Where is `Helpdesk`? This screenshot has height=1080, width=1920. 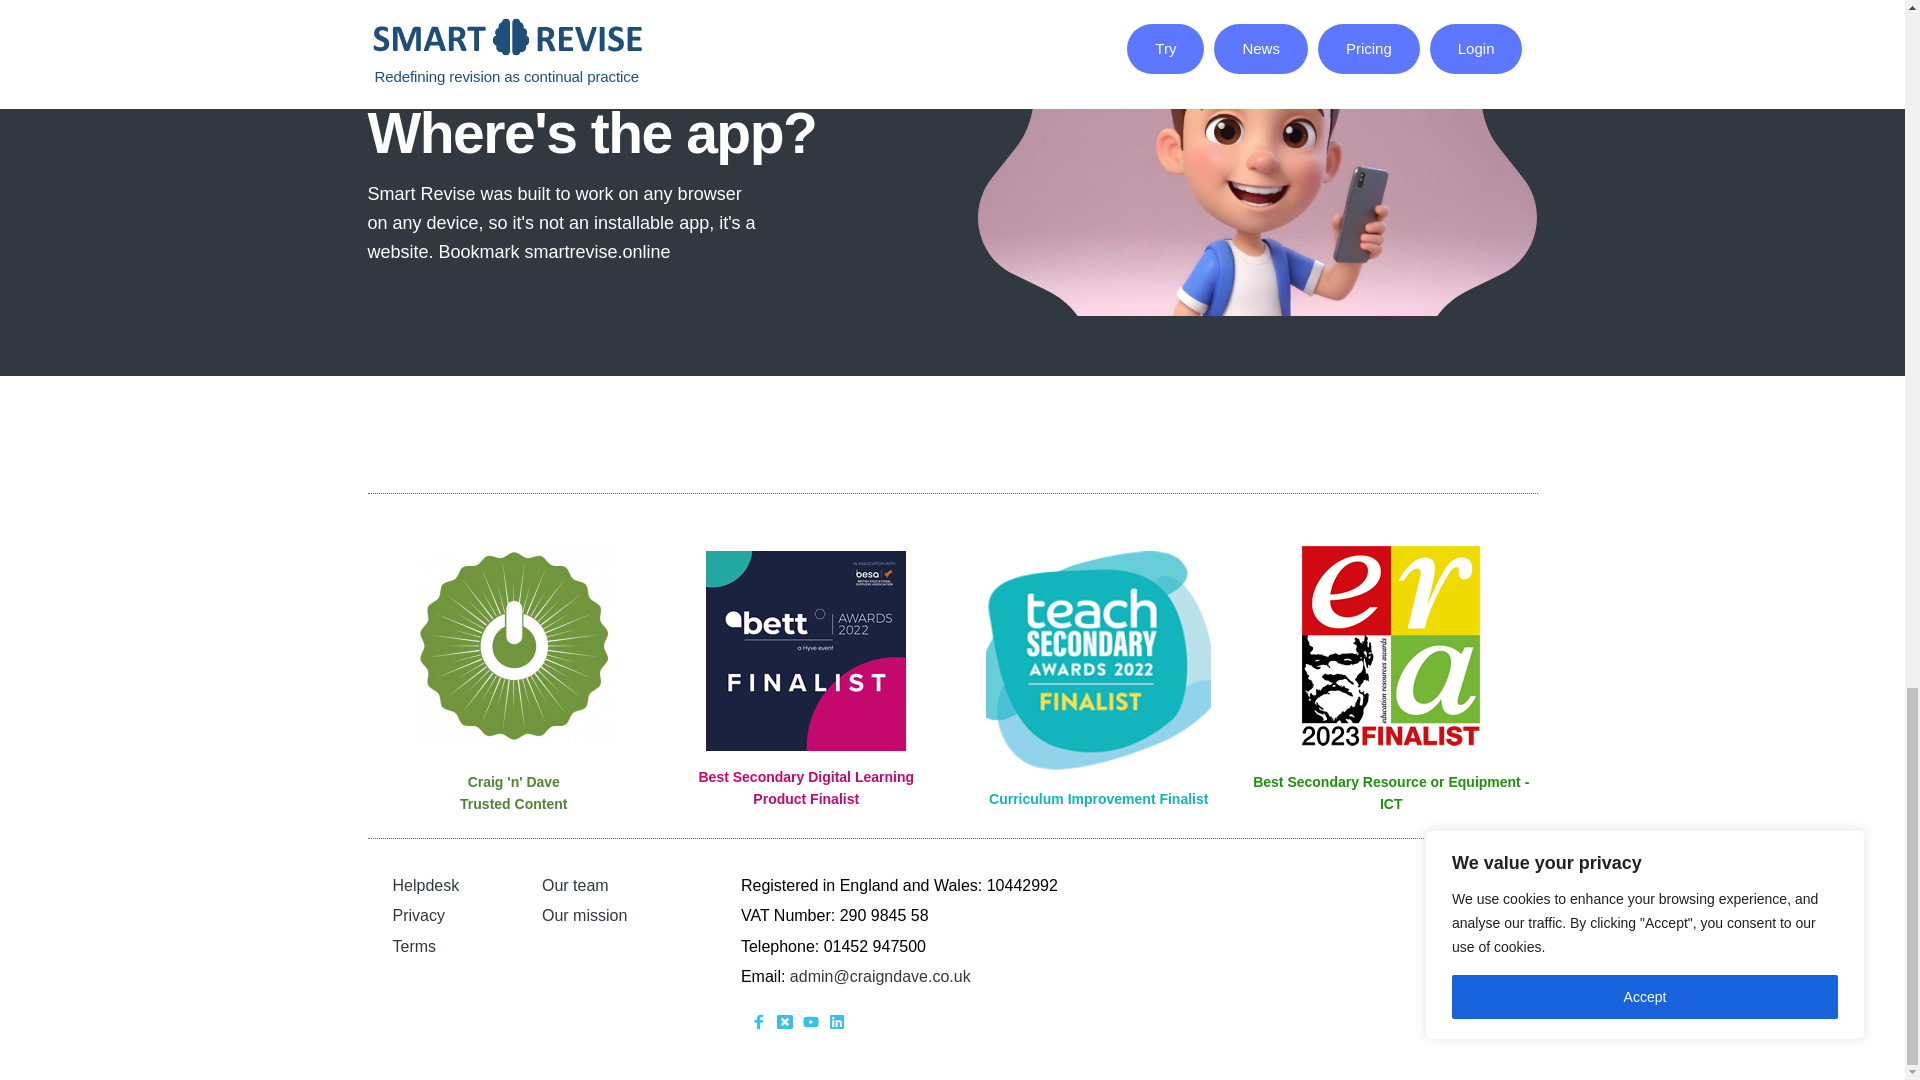
Helpdesk is located at coordinates (424, 885).